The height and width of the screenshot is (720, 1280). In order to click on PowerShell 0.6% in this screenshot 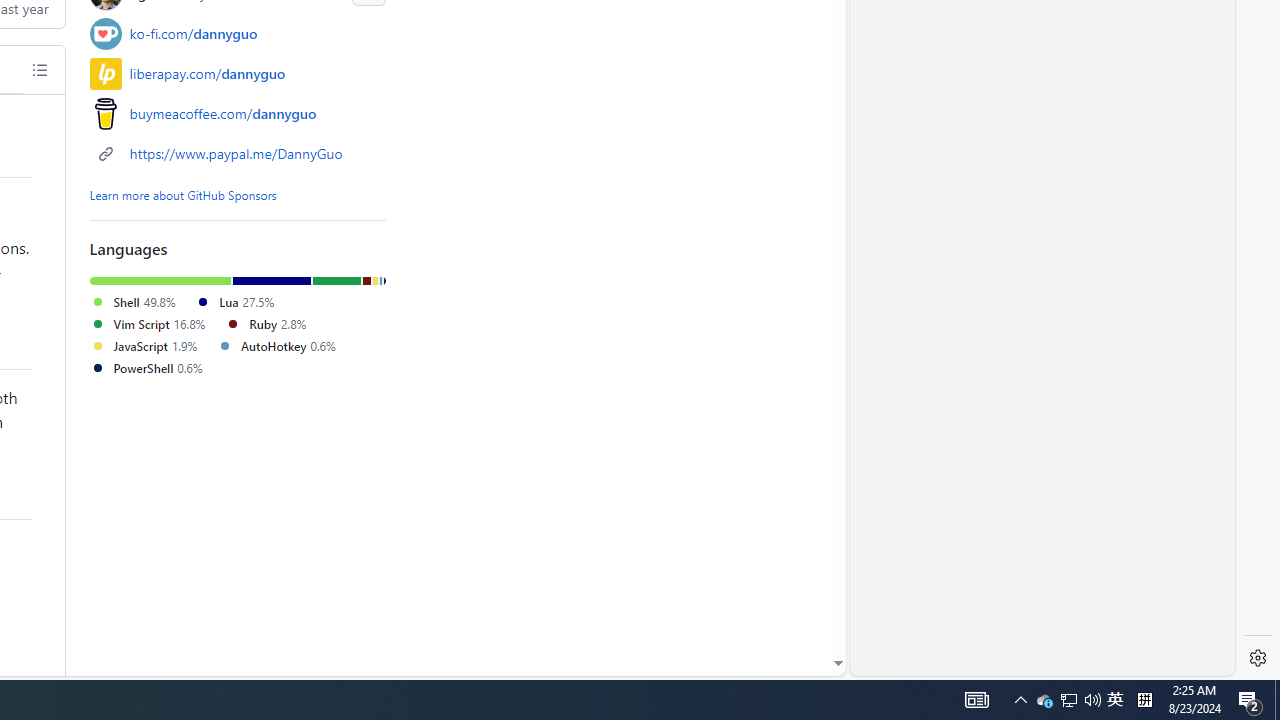, I will do `click(146, 367)`.